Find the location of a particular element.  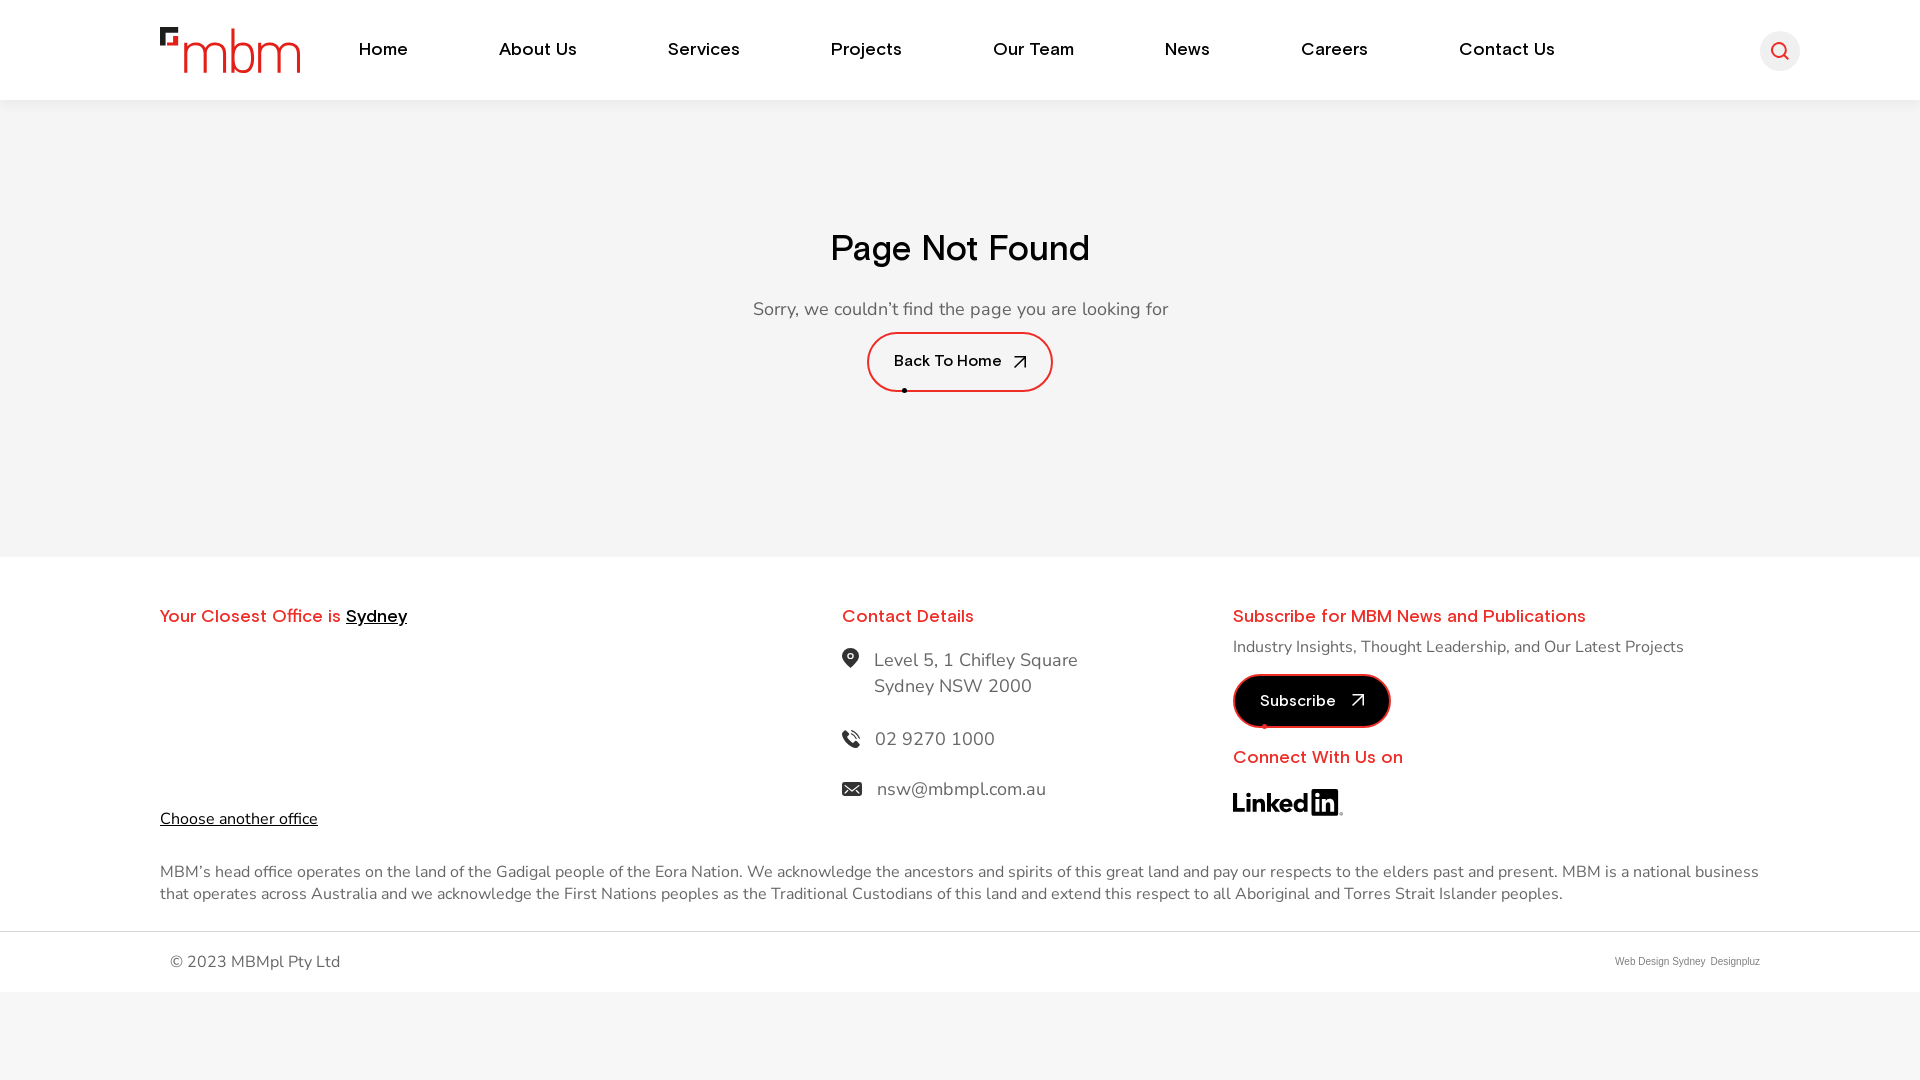

Services is located at coordinates (704, 50).